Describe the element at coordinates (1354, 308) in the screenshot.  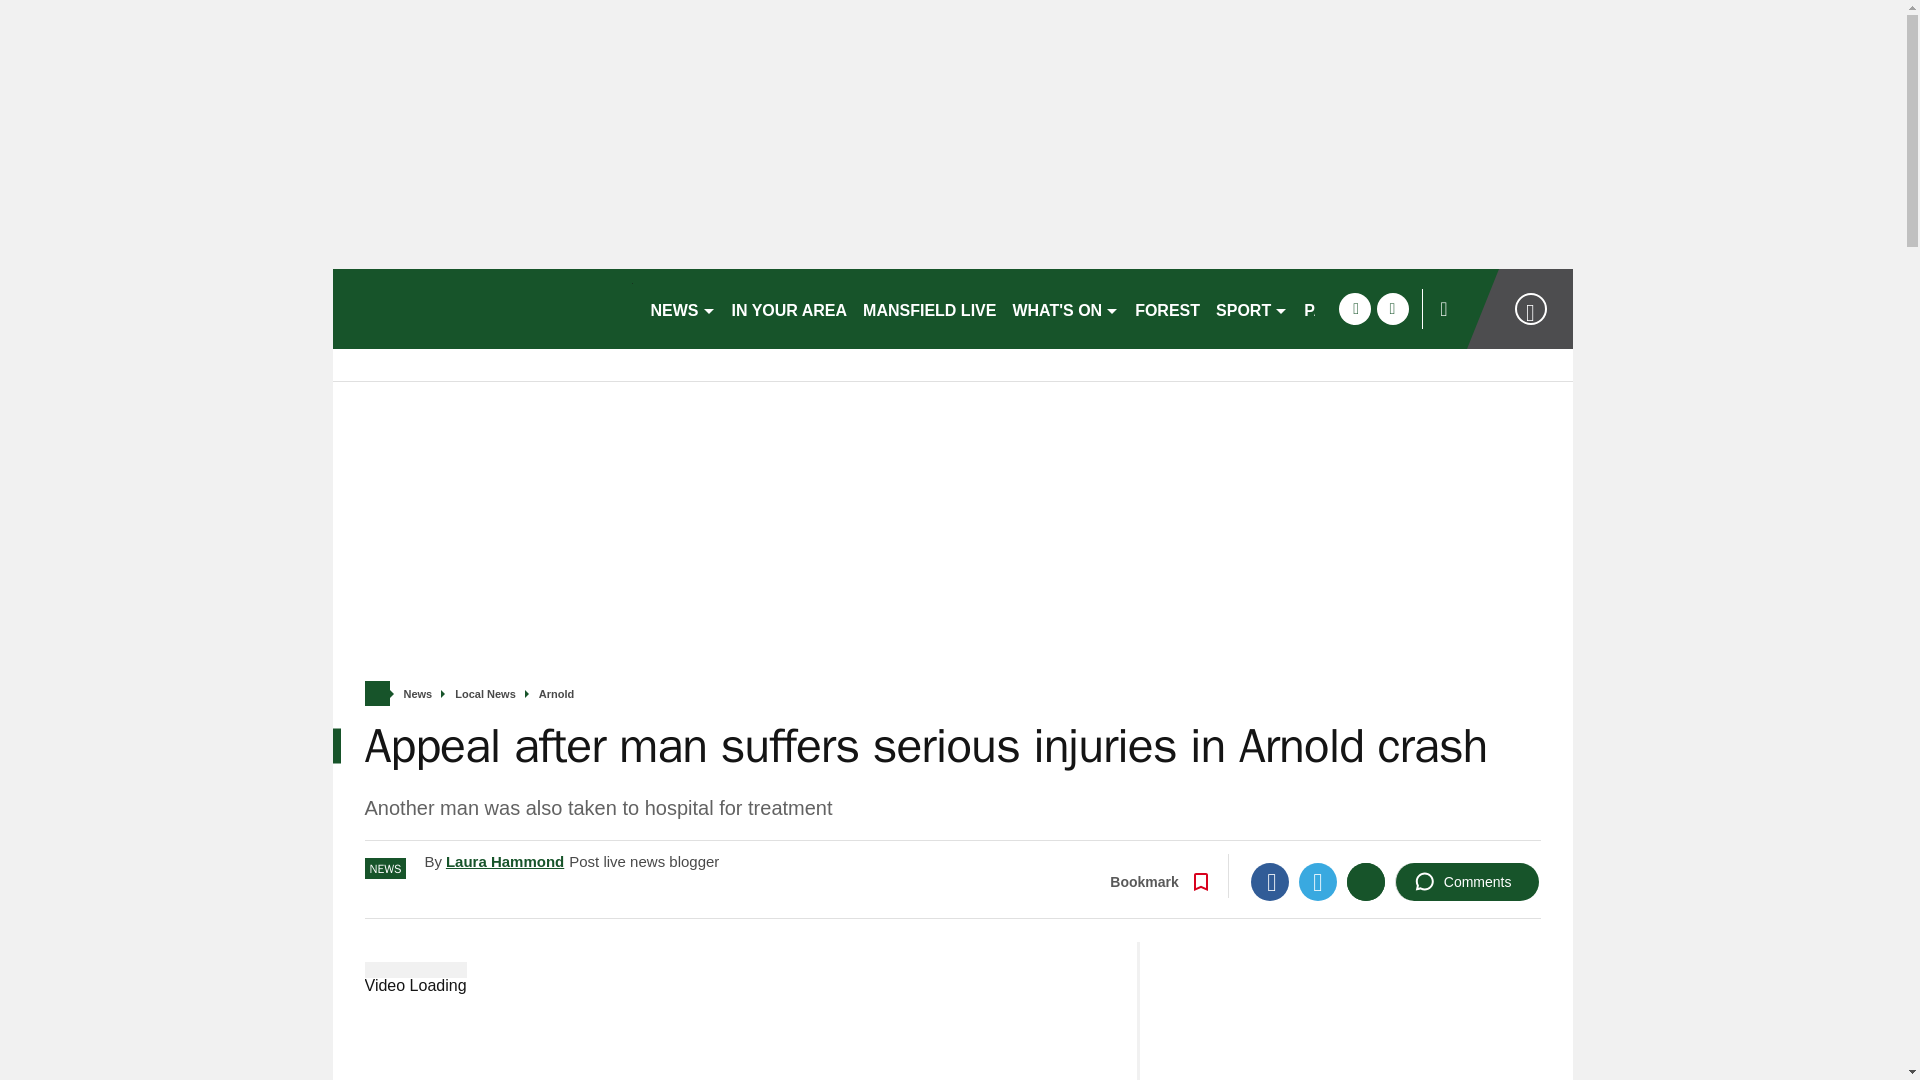
I see `facebook` at that location.